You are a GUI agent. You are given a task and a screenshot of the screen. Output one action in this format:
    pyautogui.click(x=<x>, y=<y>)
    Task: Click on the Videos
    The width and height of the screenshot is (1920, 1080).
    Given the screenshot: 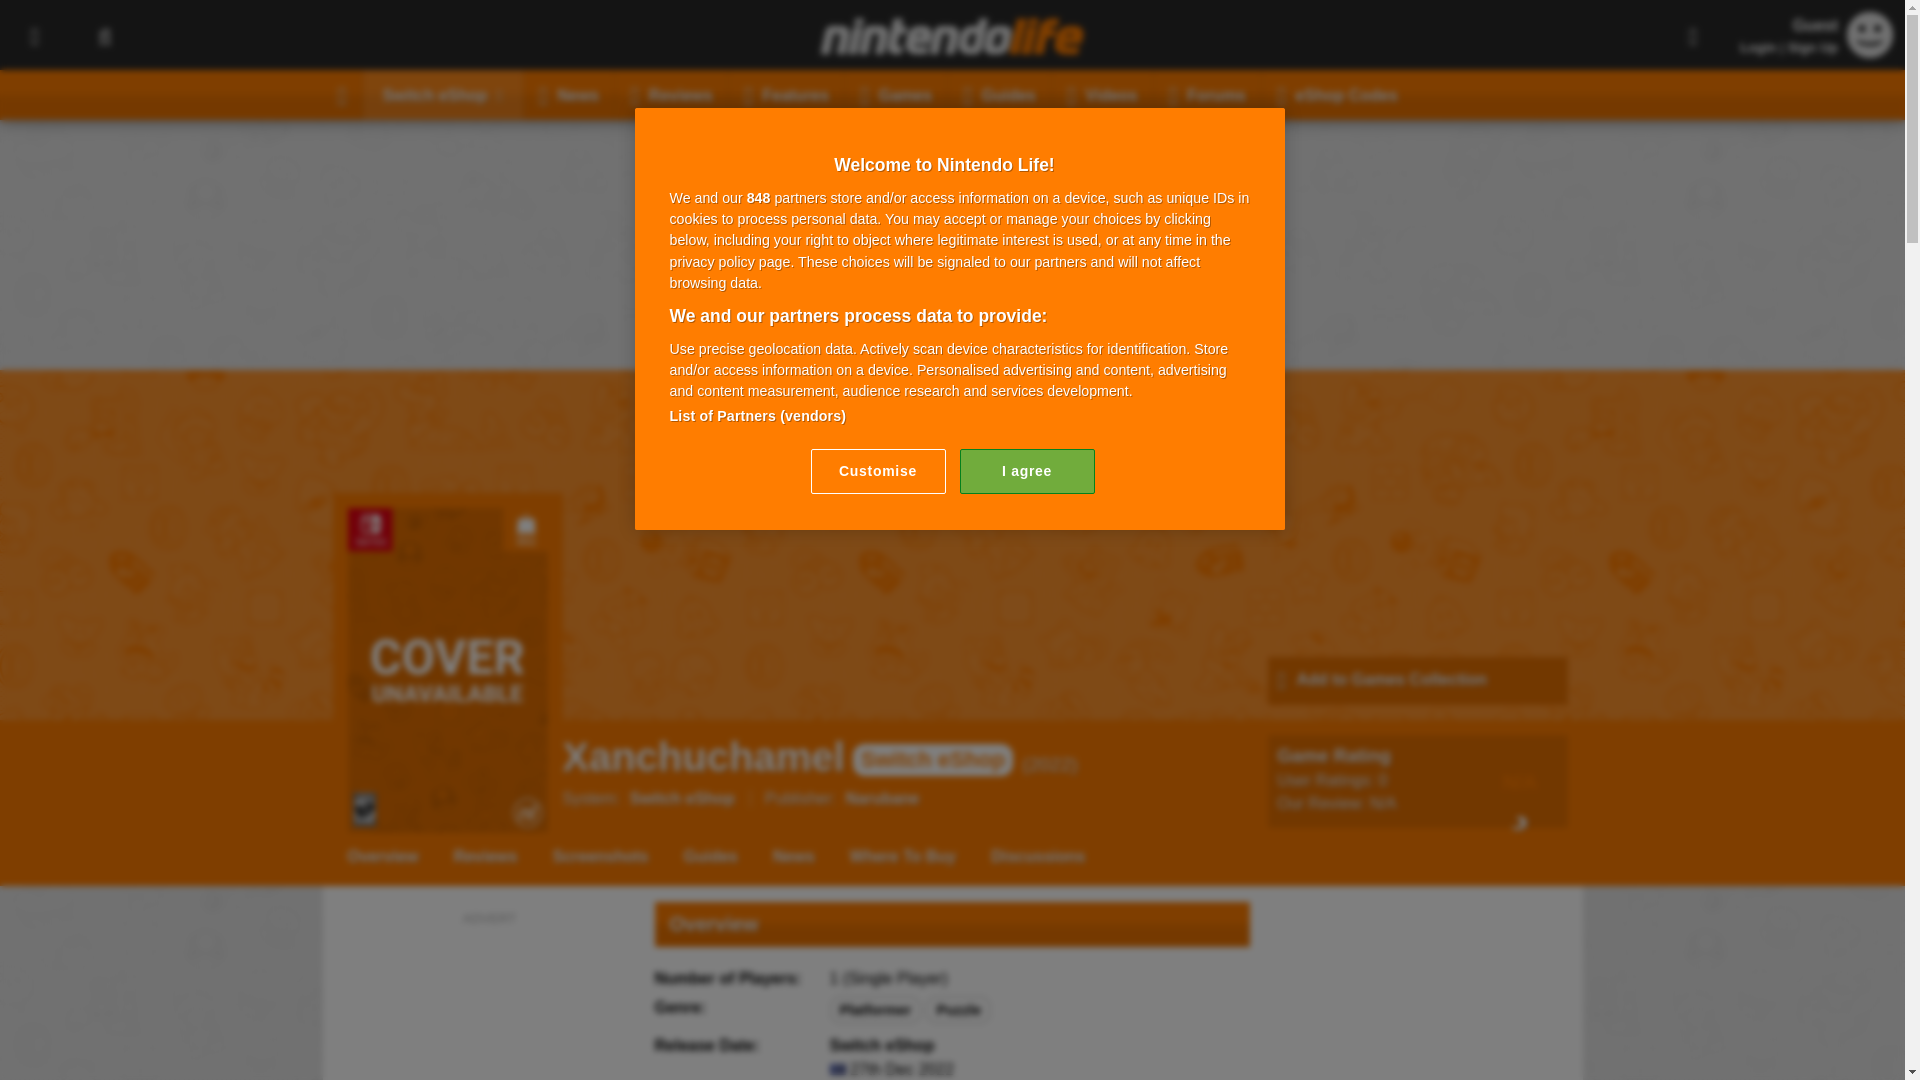 What is the action you would take?
    pyautogui.click(x=1102, y=94)
    